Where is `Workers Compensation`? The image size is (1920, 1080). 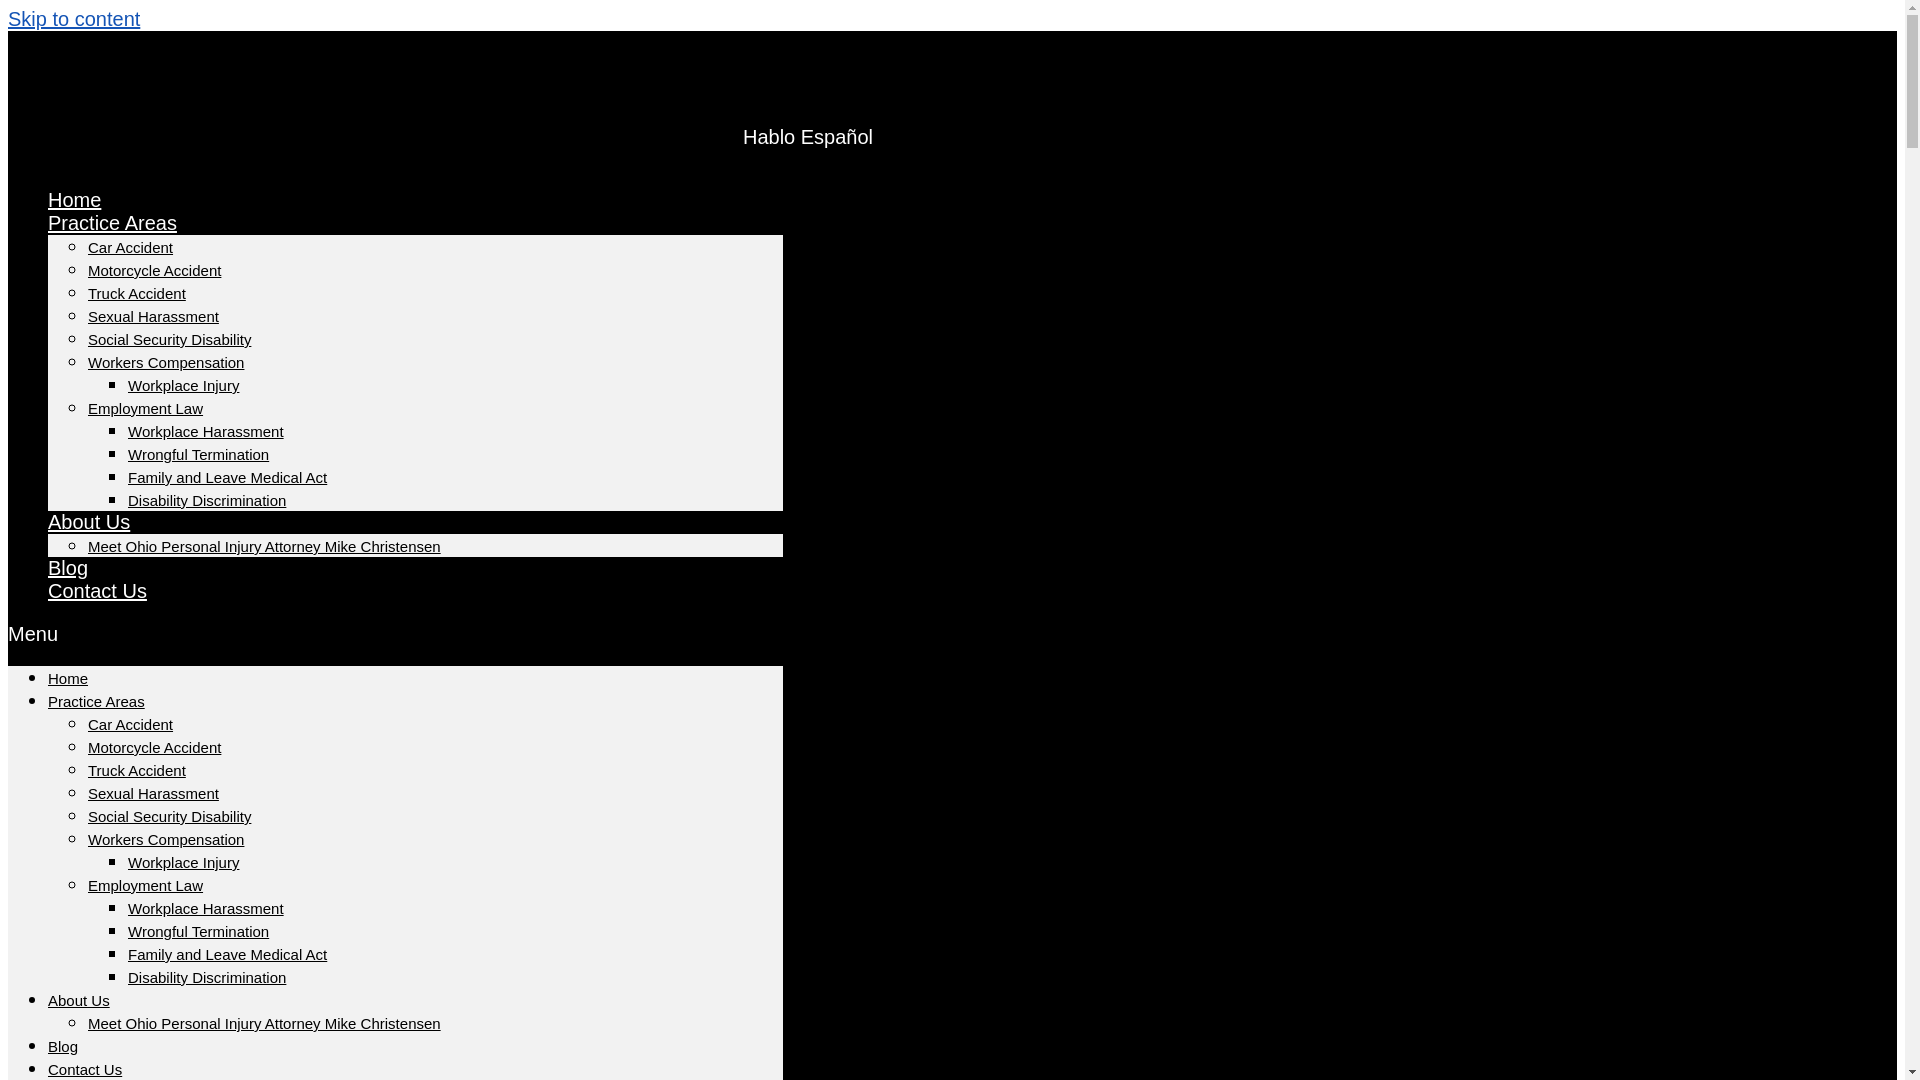 Workers Compensation is located at coordinates (166, 838).